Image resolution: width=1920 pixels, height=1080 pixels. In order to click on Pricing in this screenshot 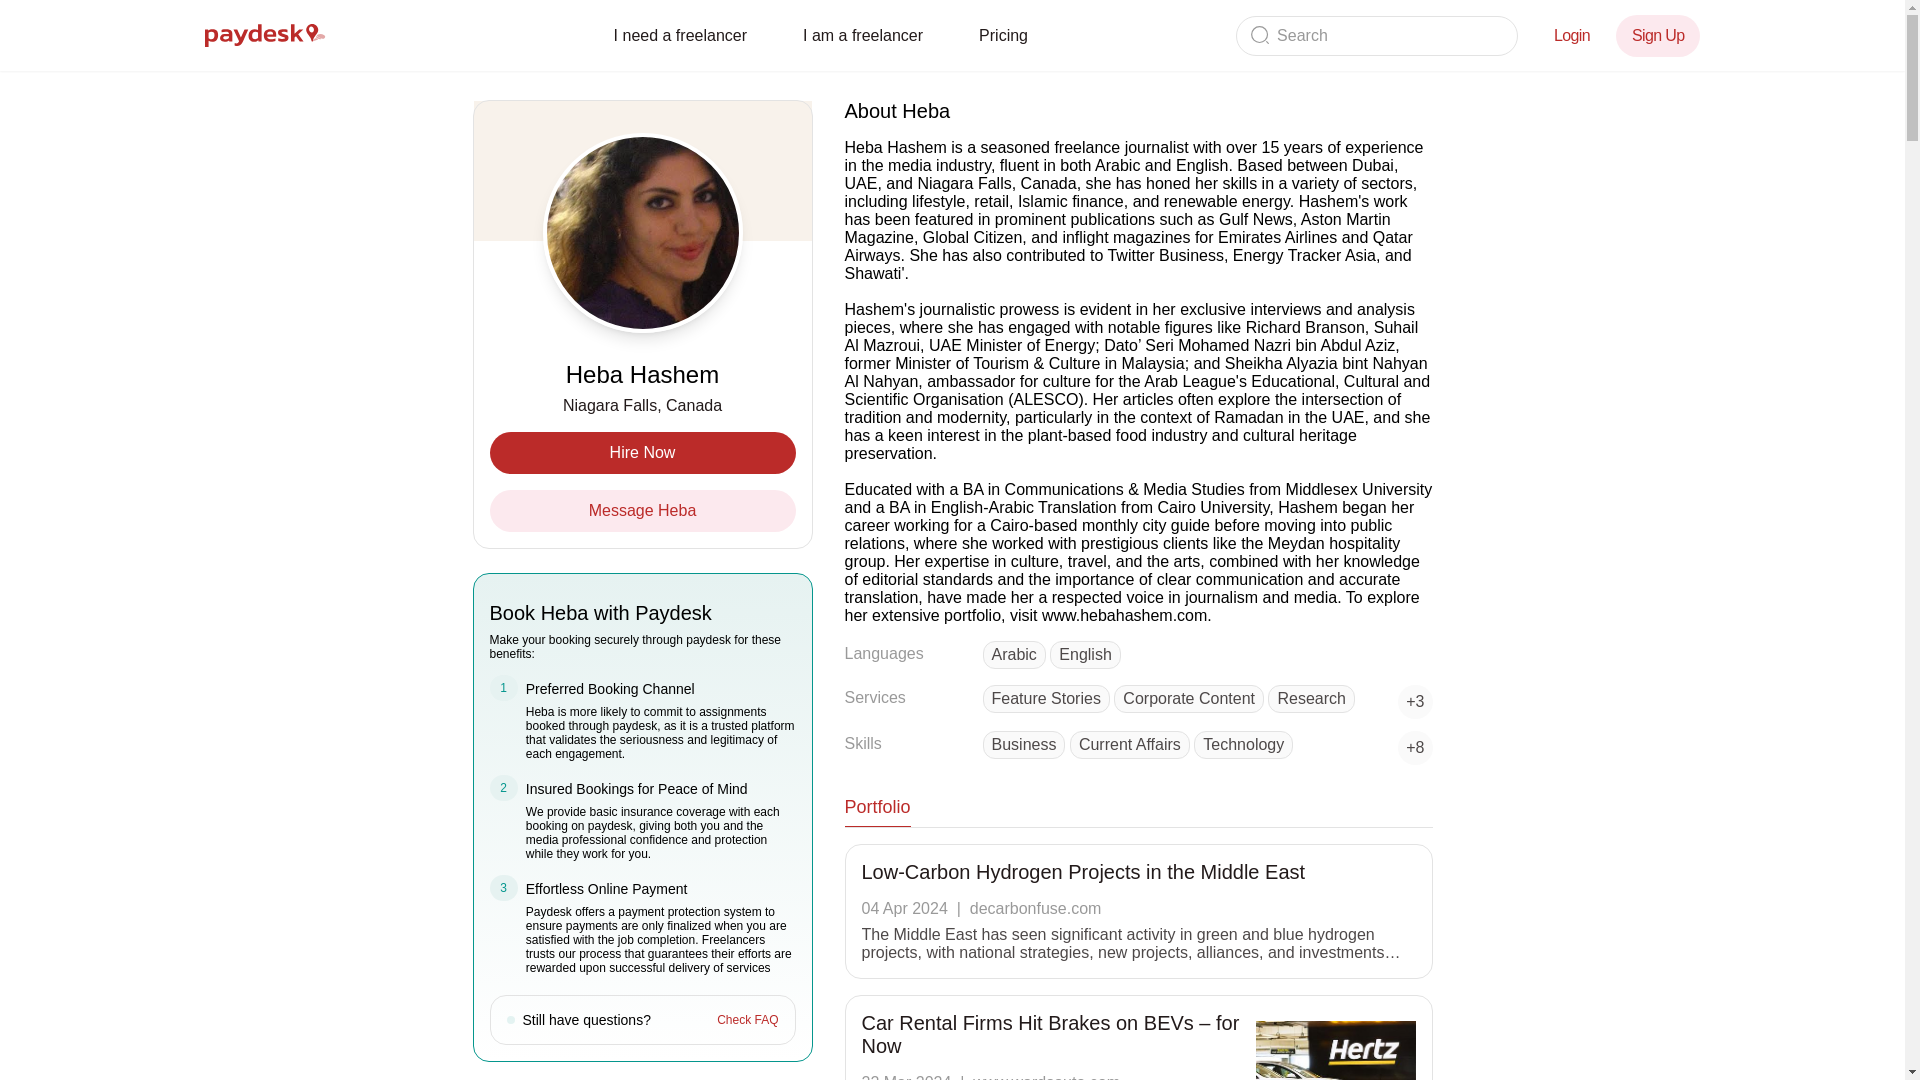, I will do `click(1004, 35)`.